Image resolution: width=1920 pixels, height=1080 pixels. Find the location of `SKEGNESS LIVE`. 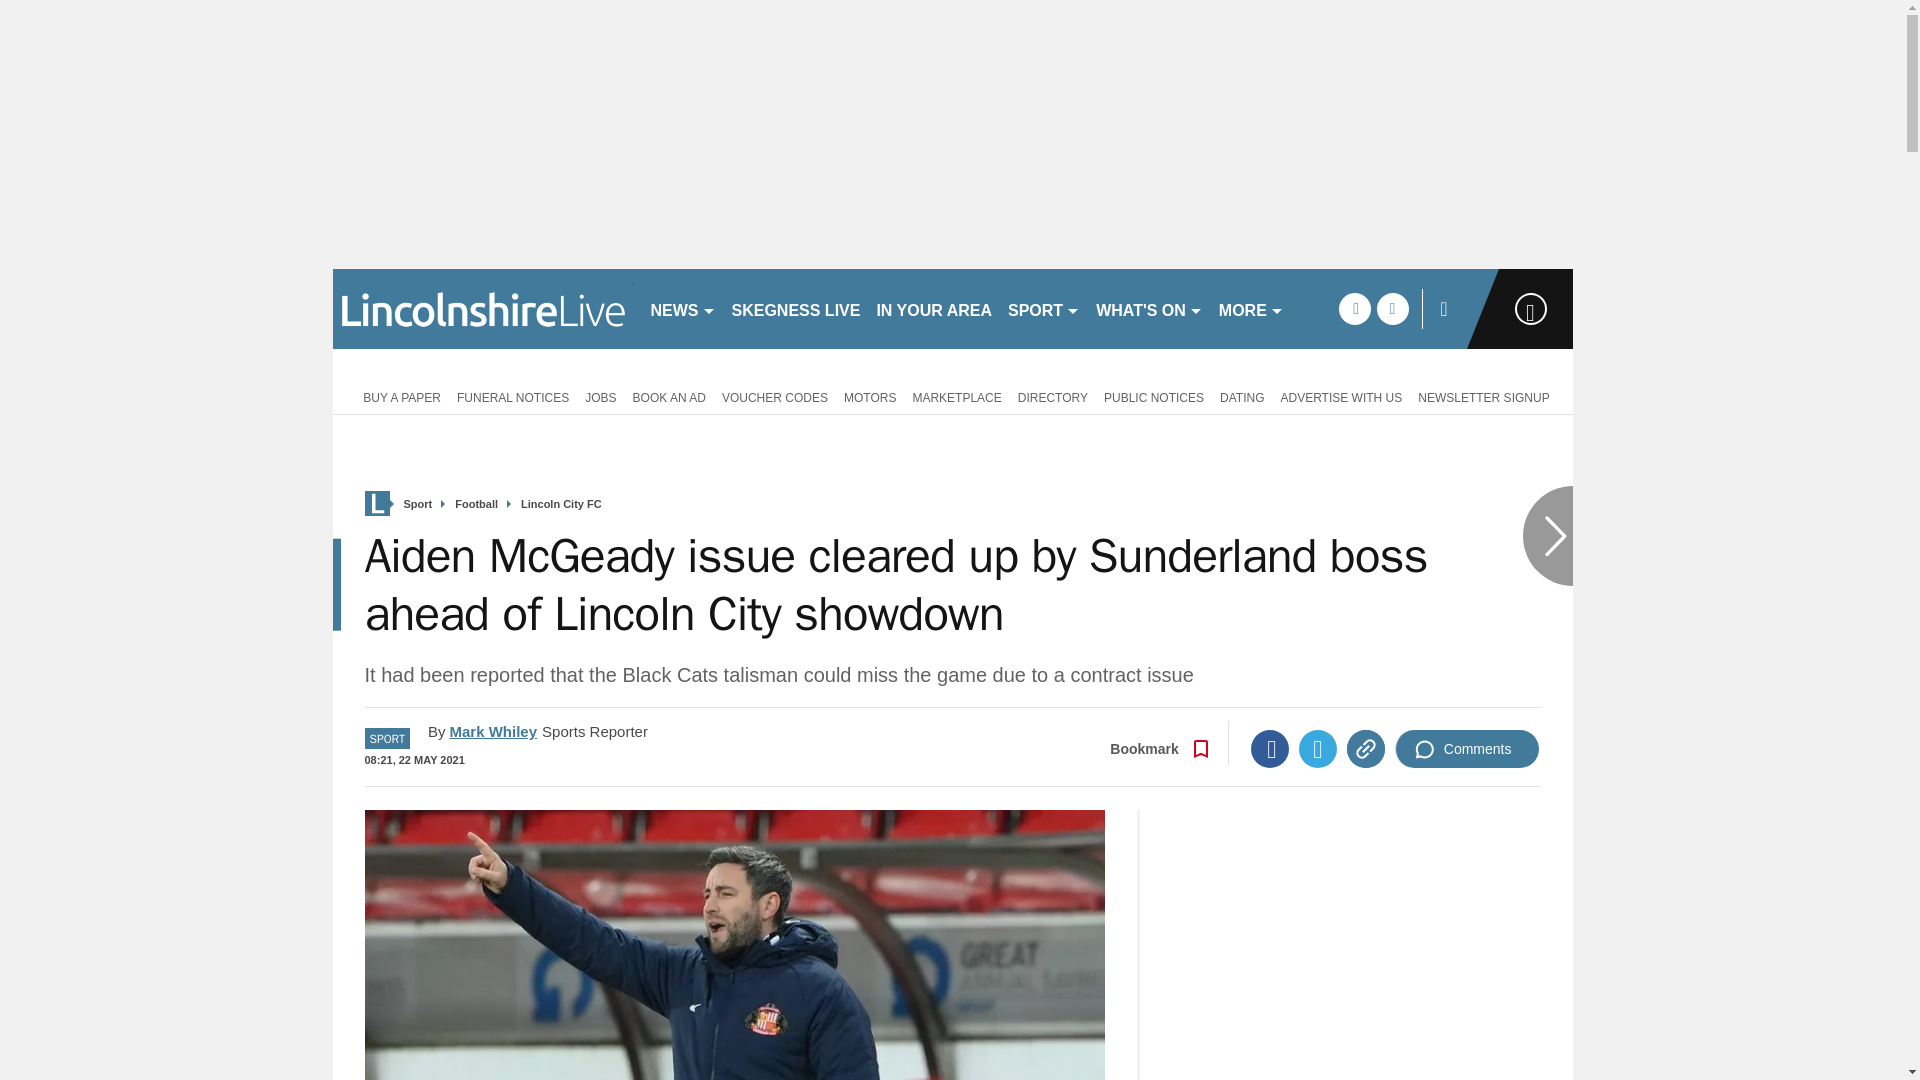

SKEGNESS LIVE is located at coordinates (796, 308).